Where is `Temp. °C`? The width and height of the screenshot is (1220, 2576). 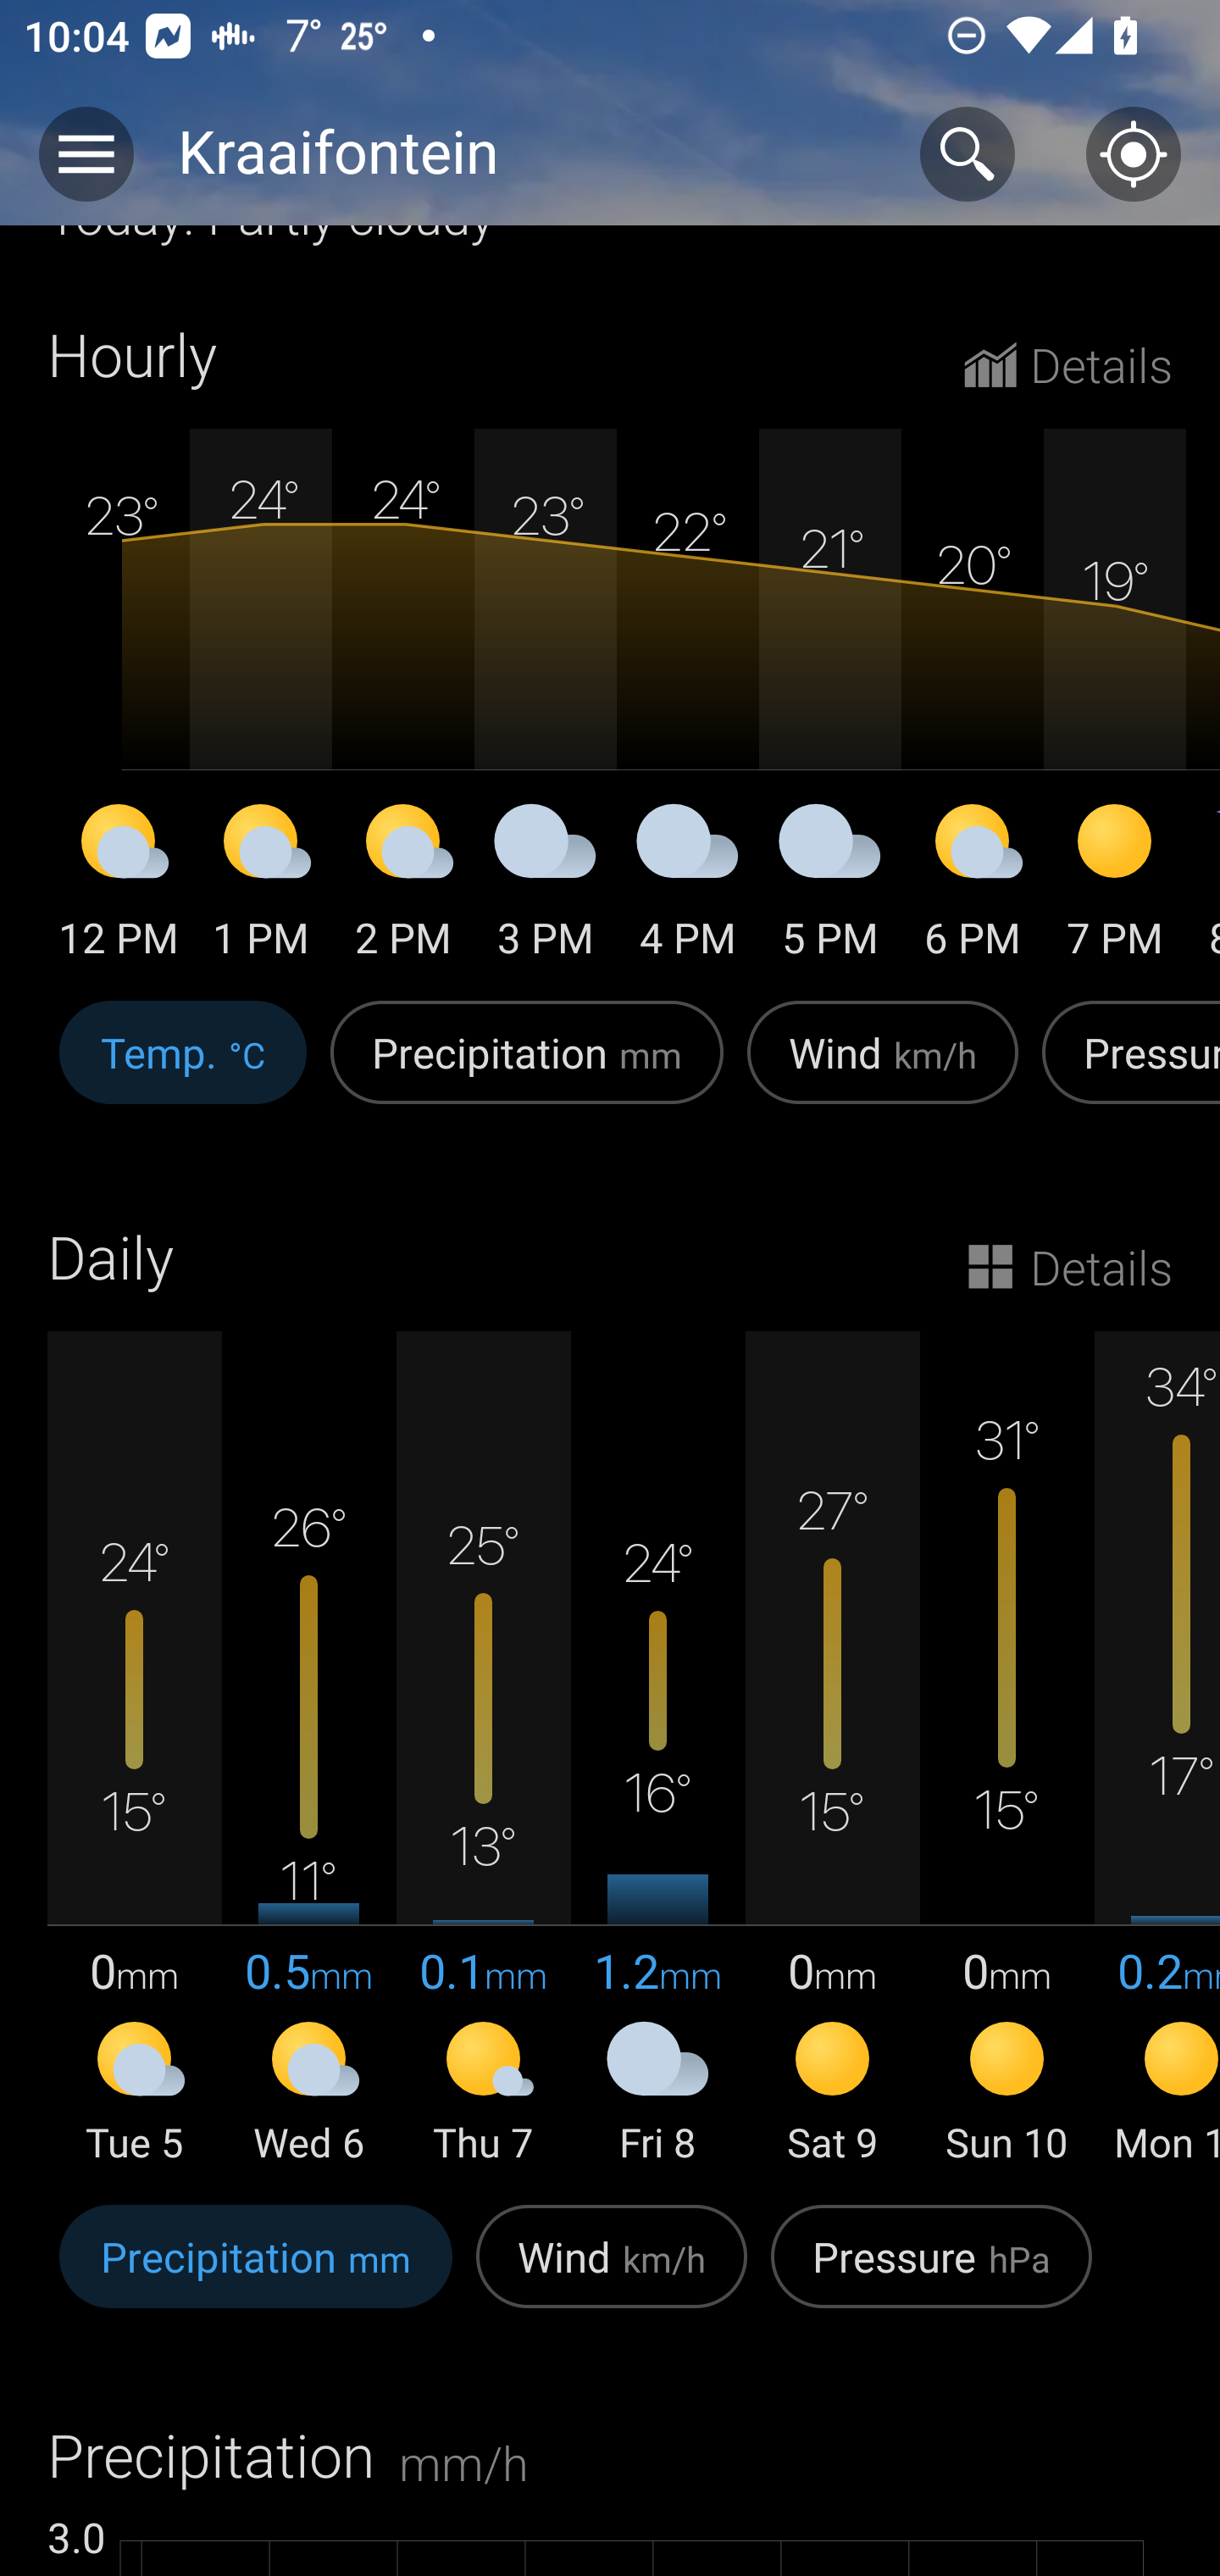 Temp. °C is located at coordinates (183, 1069).